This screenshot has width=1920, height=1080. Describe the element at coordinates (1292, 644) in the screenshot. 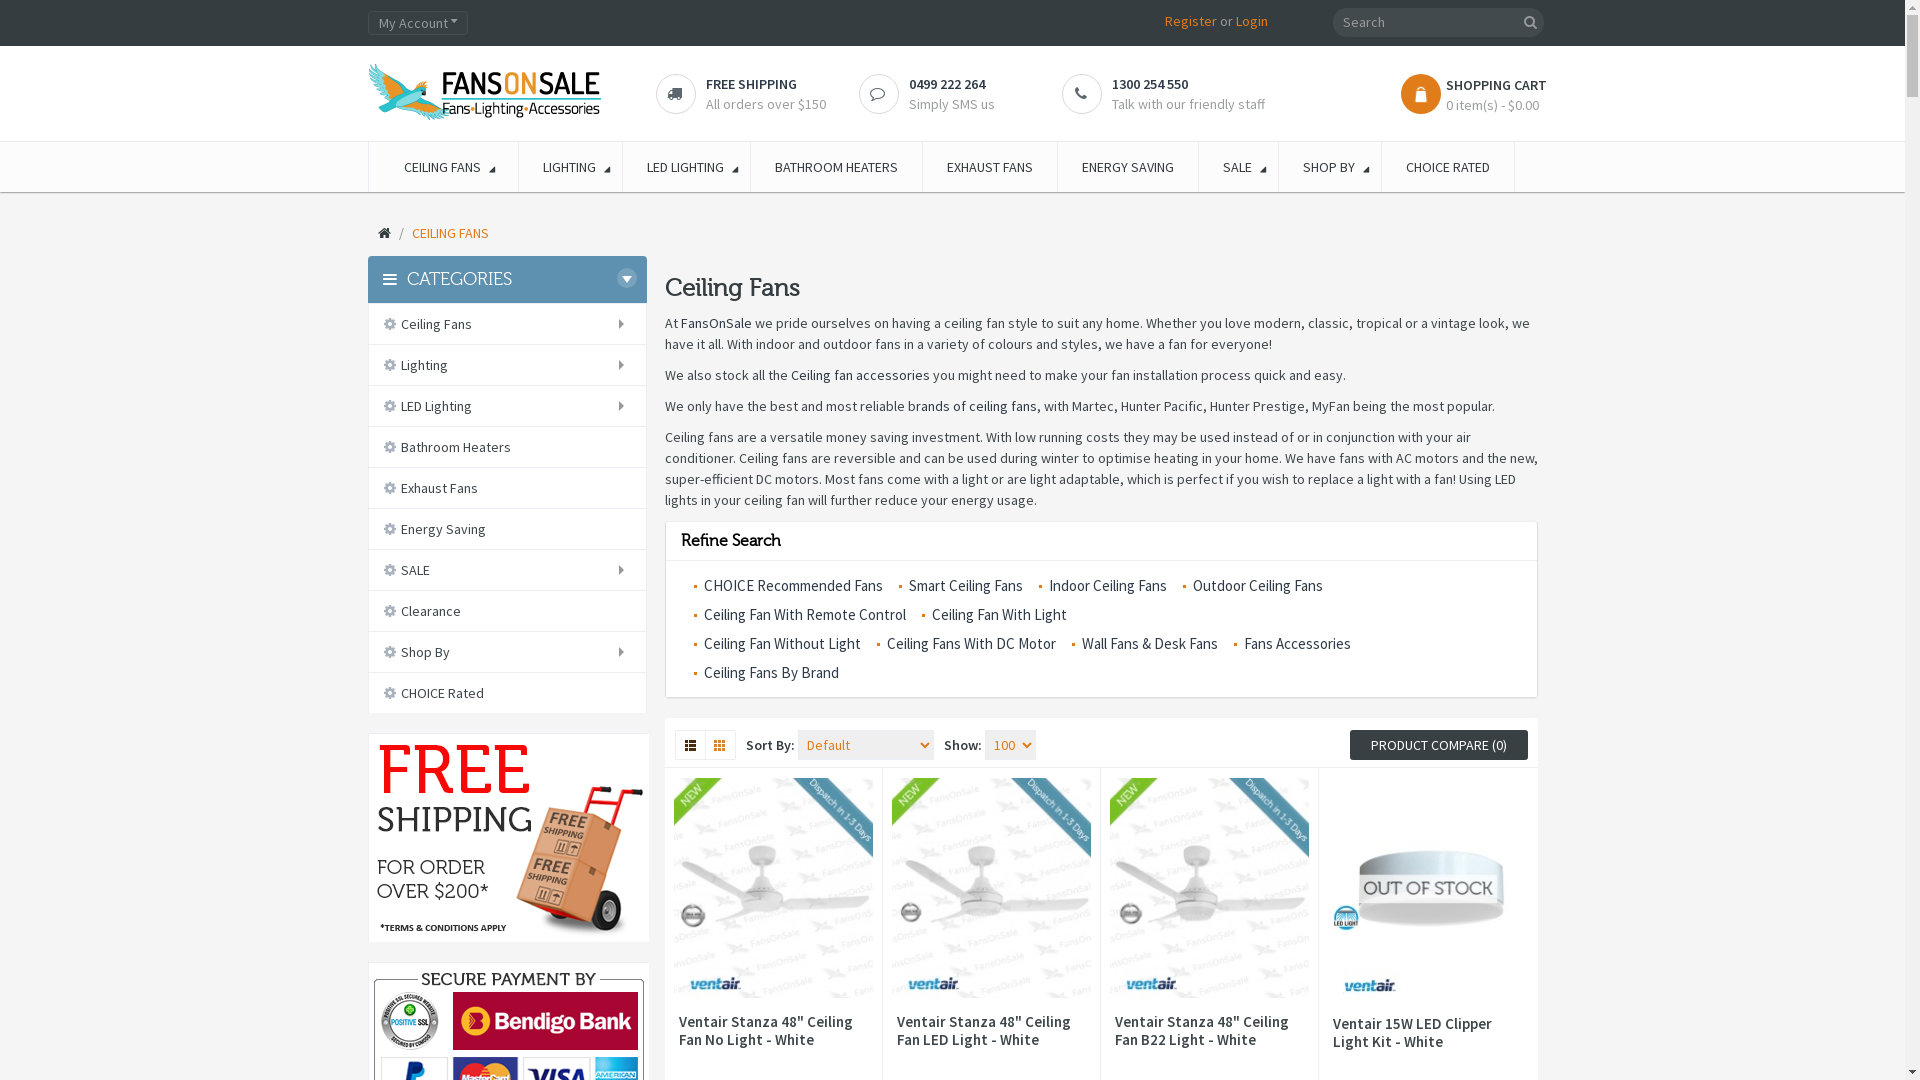

I see `Fans Accessories` at that location.